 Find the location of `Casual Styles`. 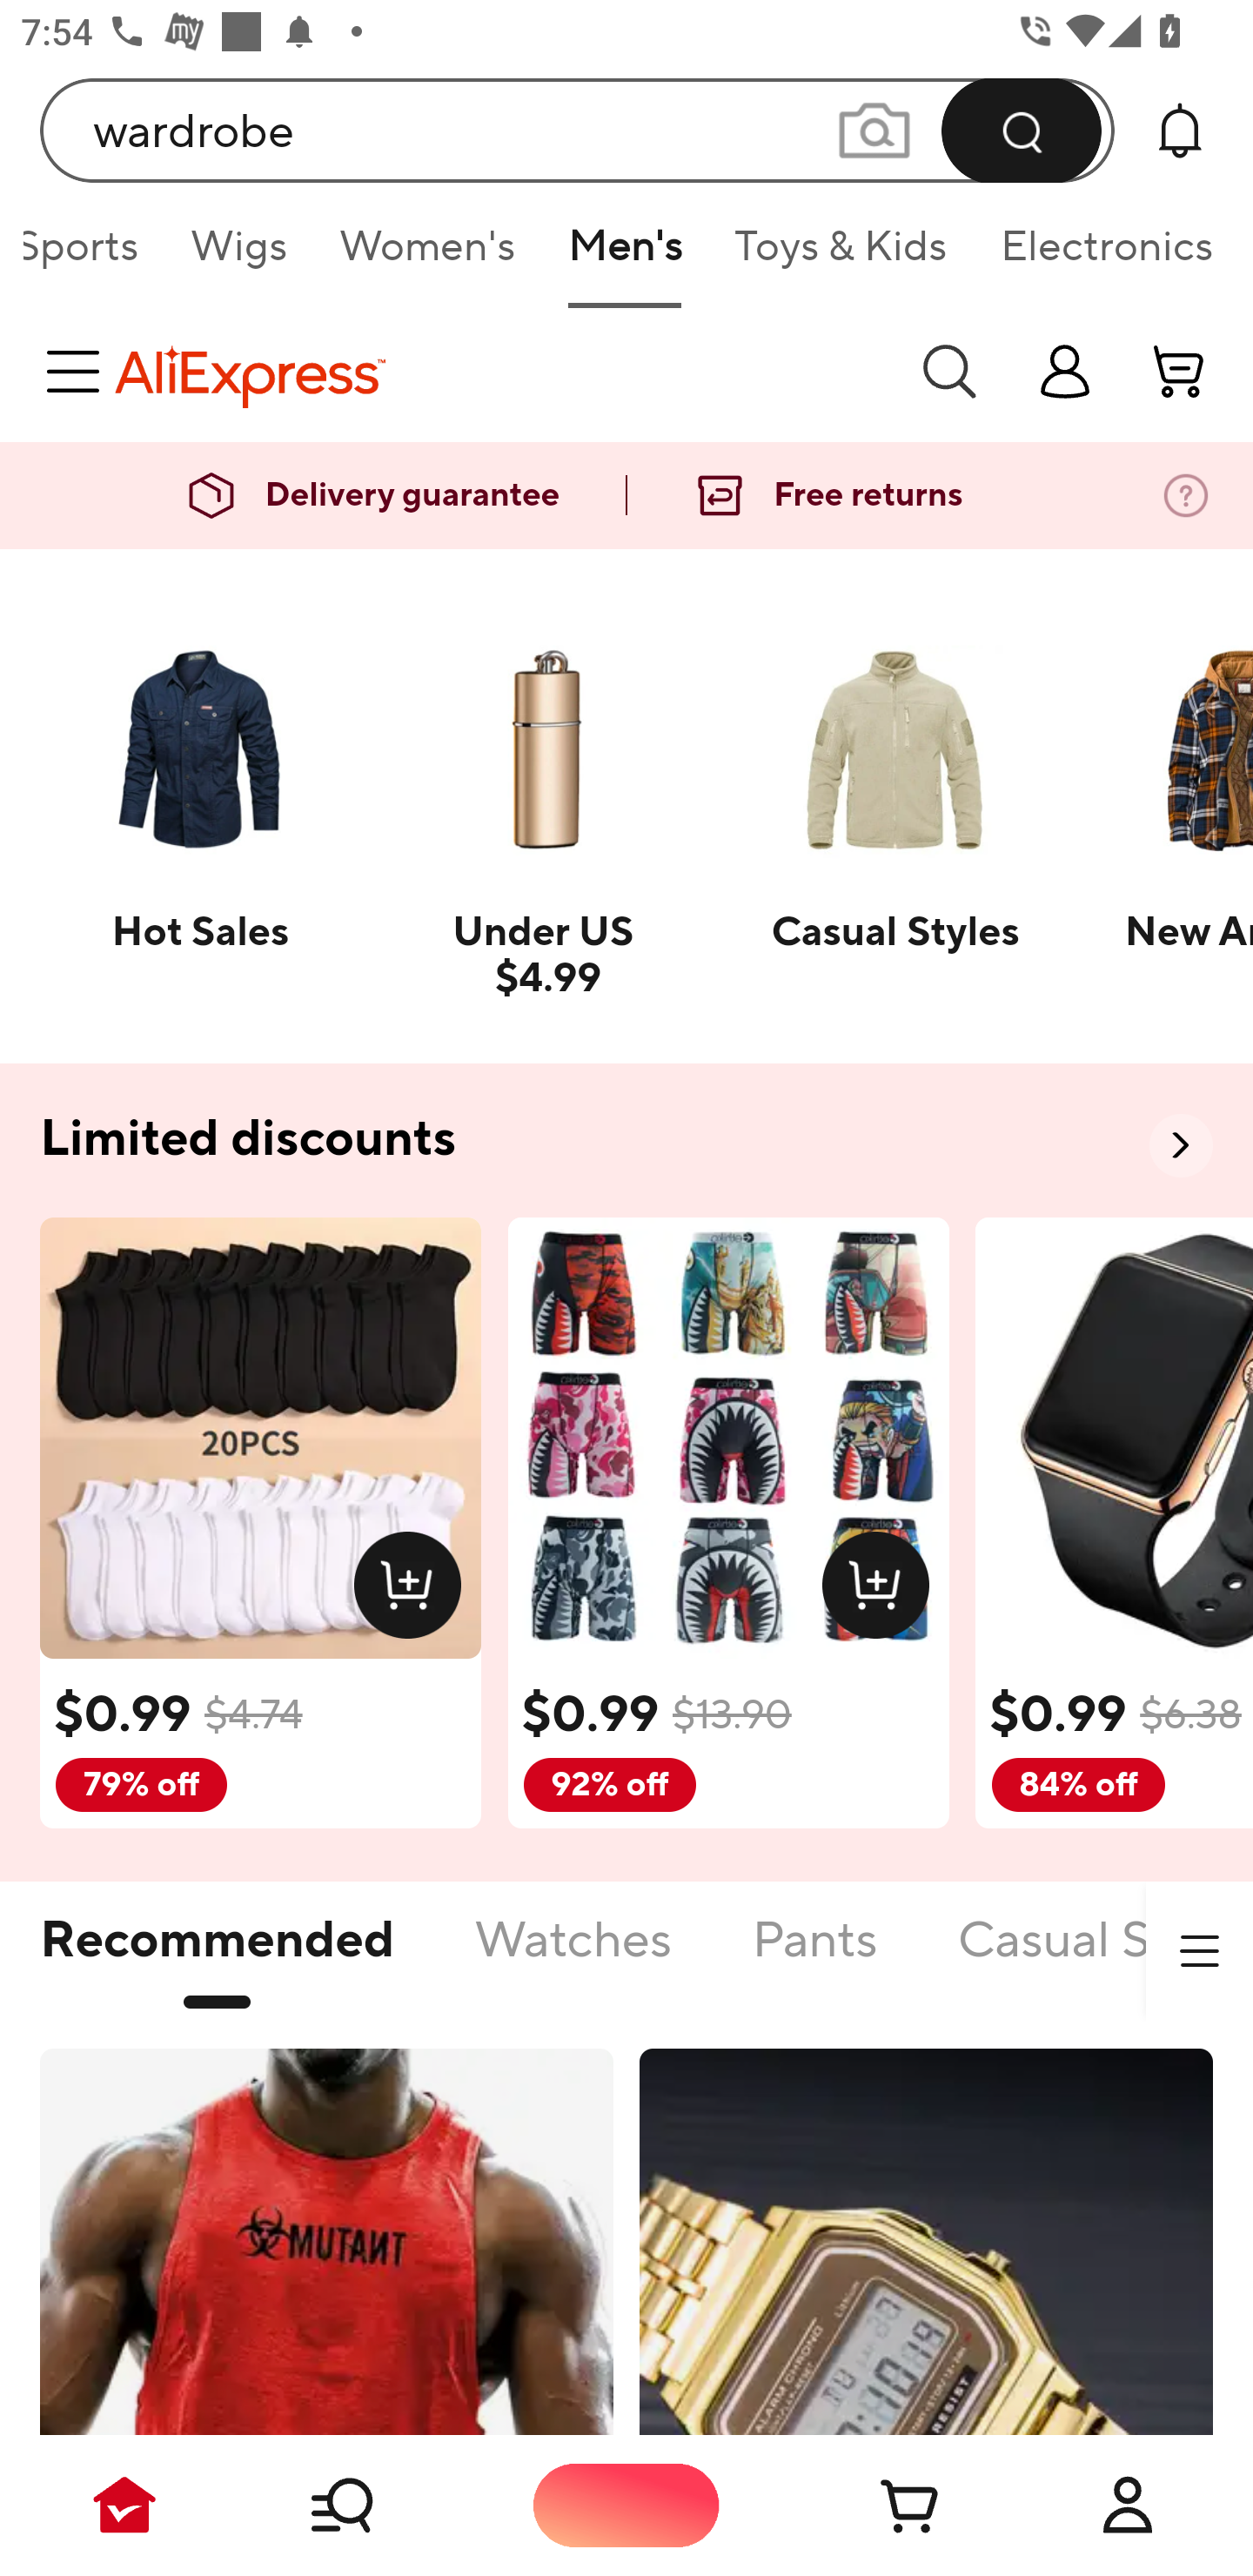

Casual Styles is located at coordinates (1103, 1957).